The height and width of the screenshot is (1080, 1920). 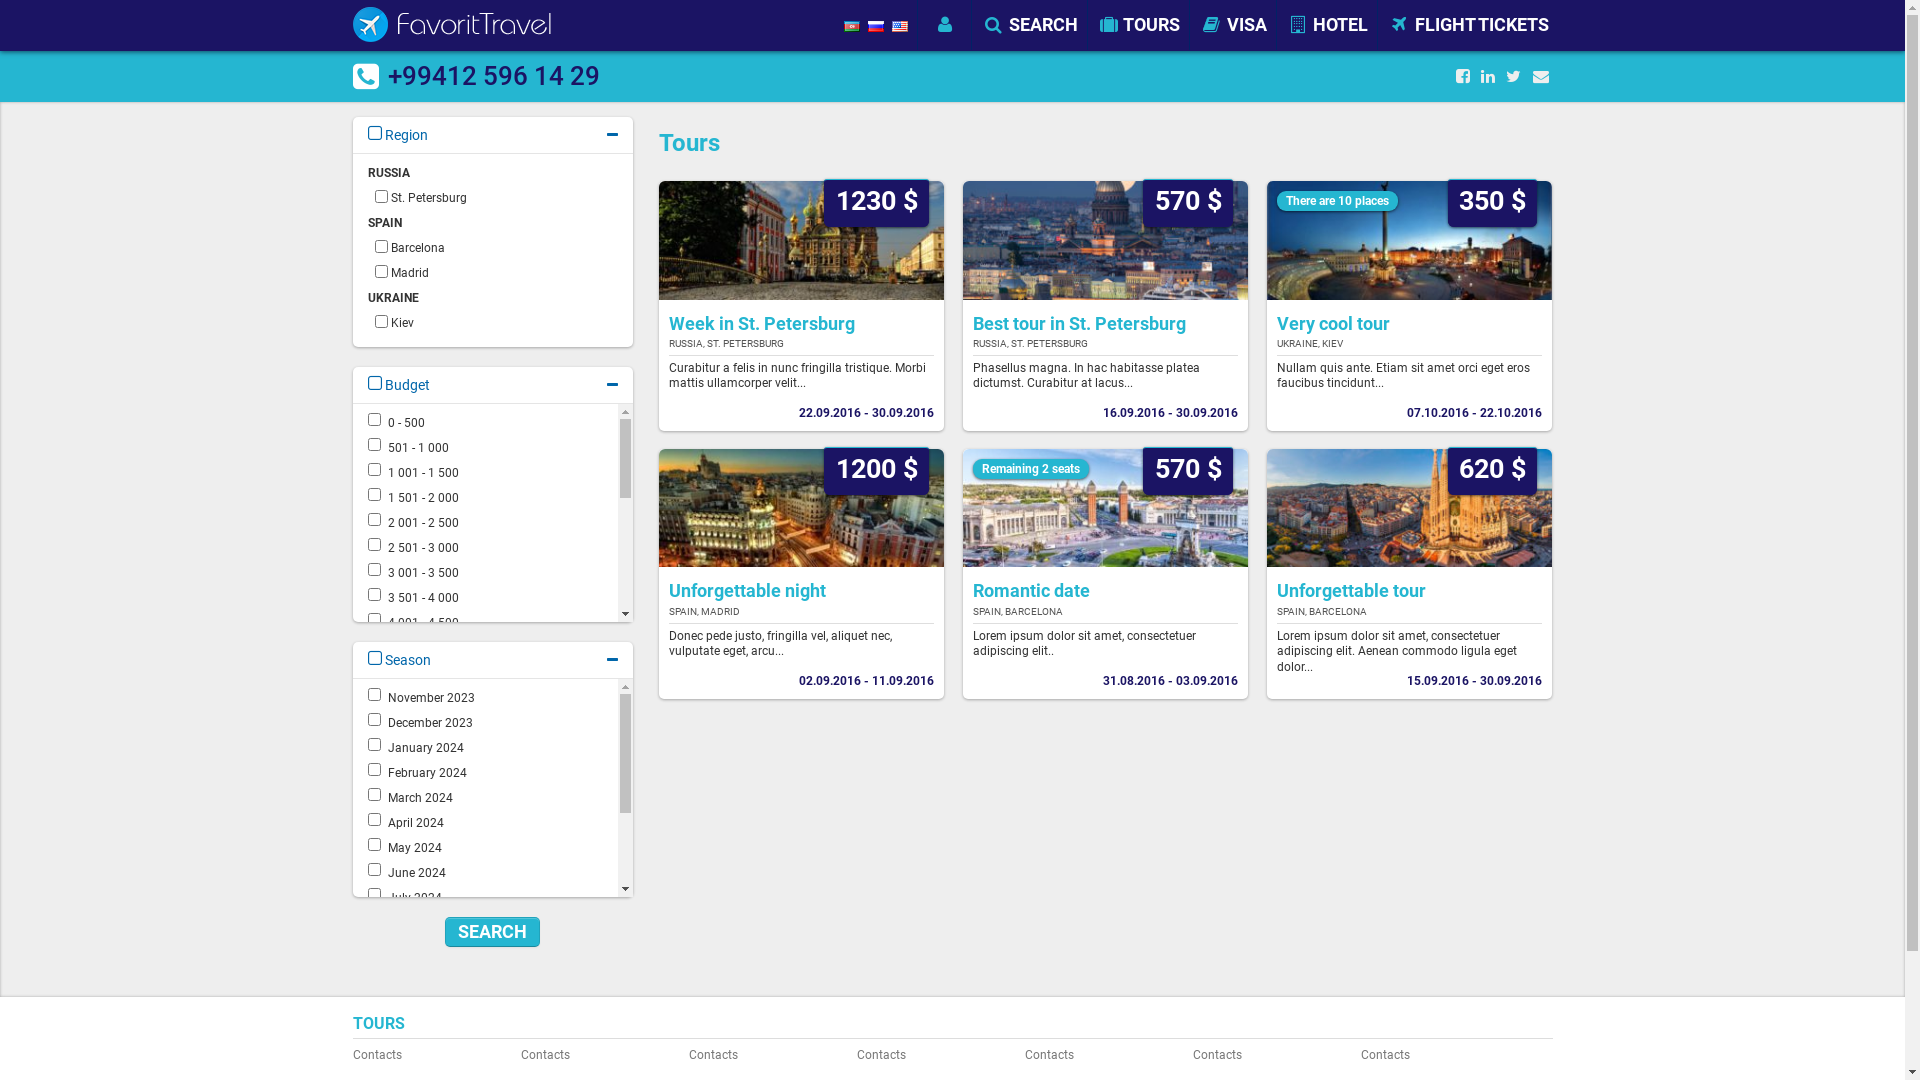 I want to click on Contacts, so click(x=766, y=1055).